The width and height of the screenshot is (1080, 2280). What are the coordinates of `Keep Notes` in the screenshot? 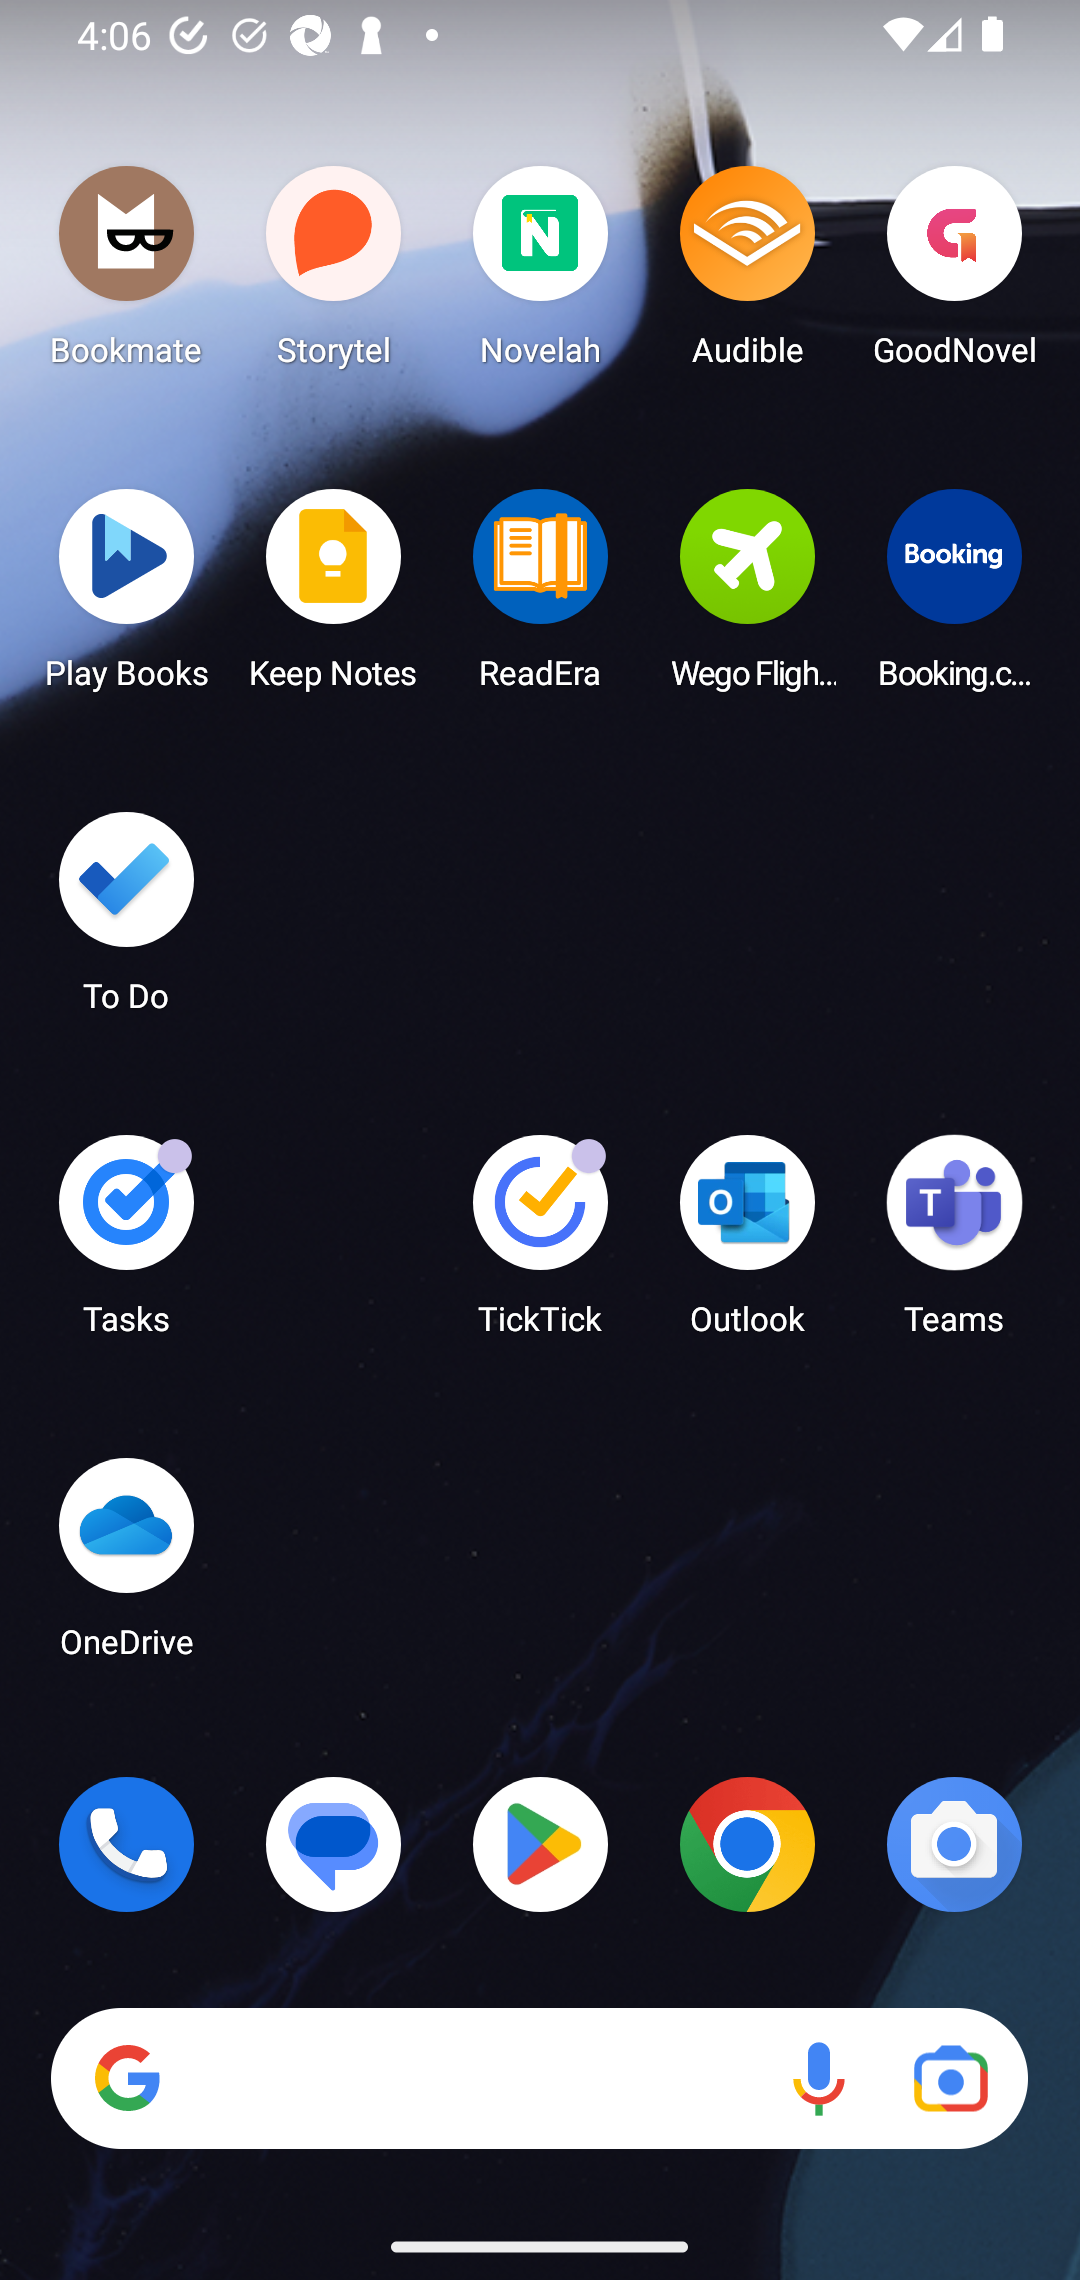 It's located at (334, 597).